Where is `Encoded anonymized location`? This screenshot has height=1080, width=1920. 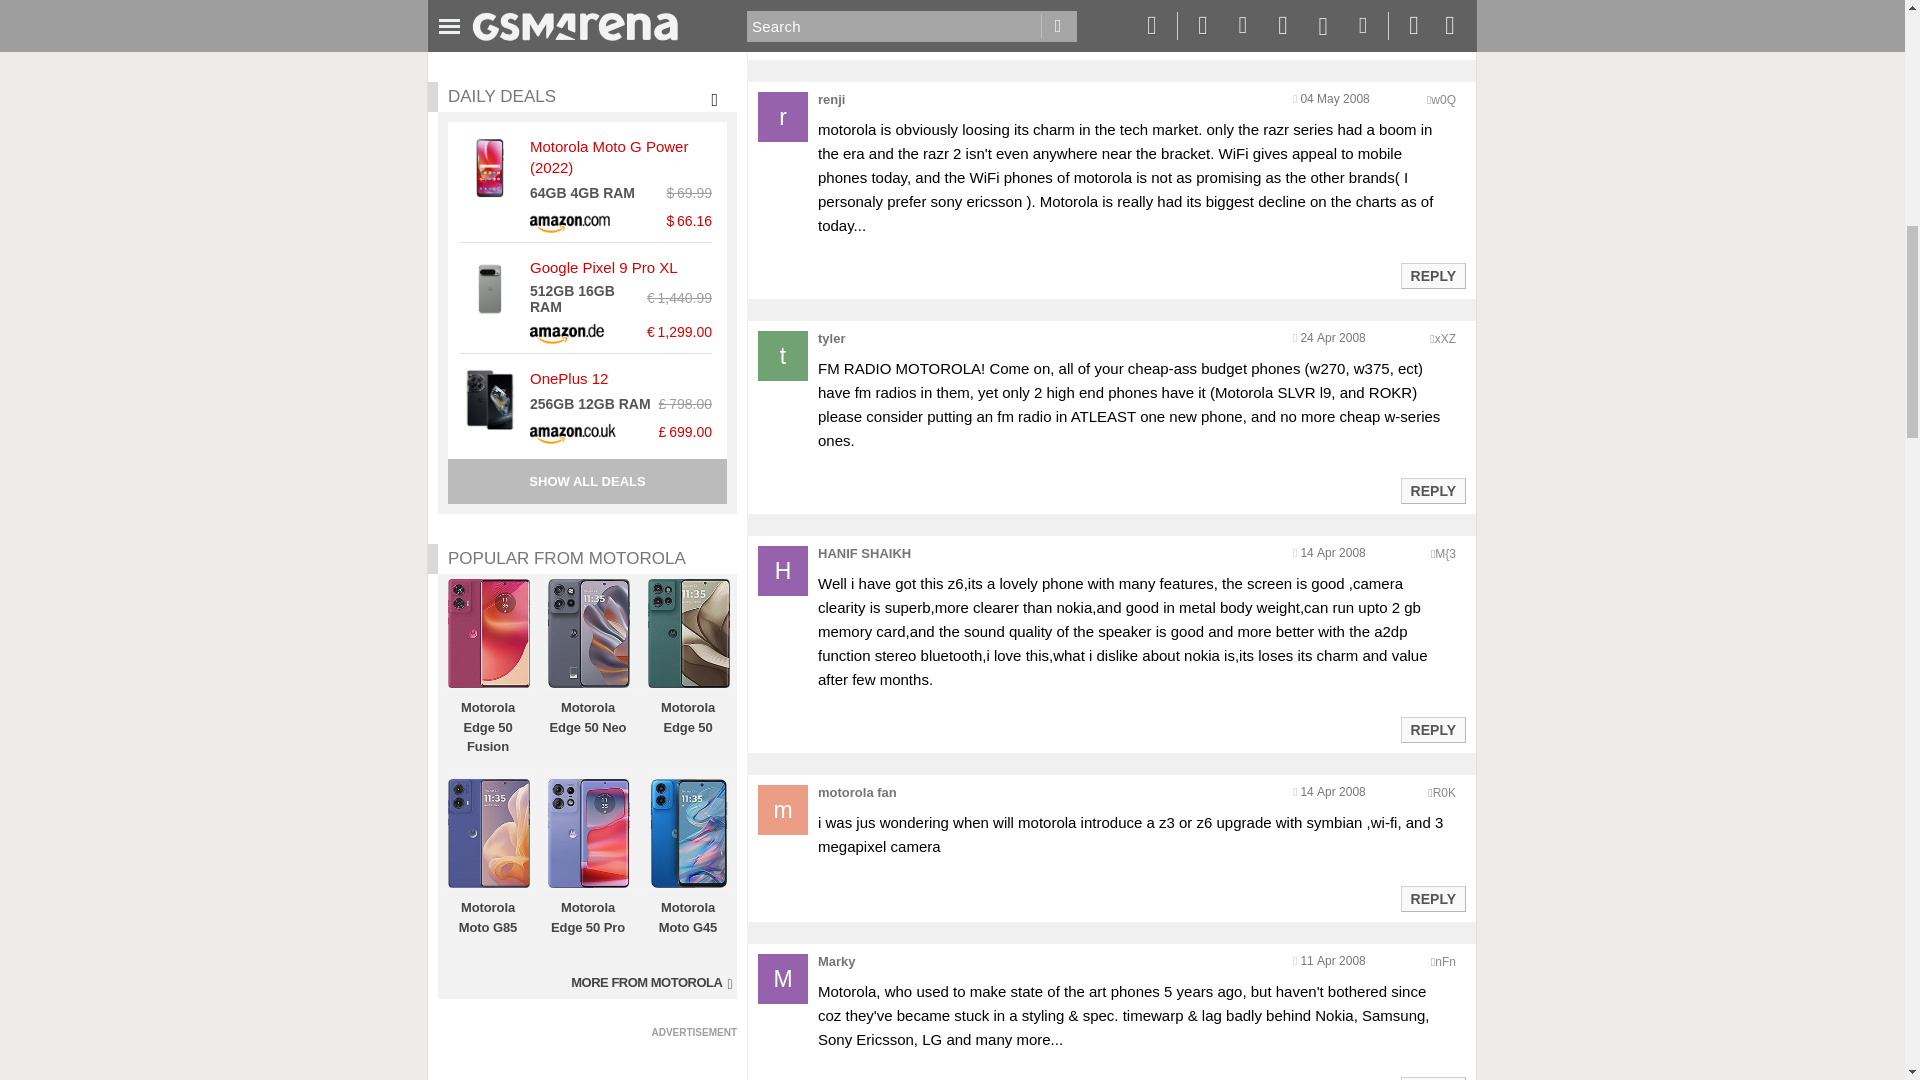
Encoded anonymized location is located at coordinates (1444, 338).